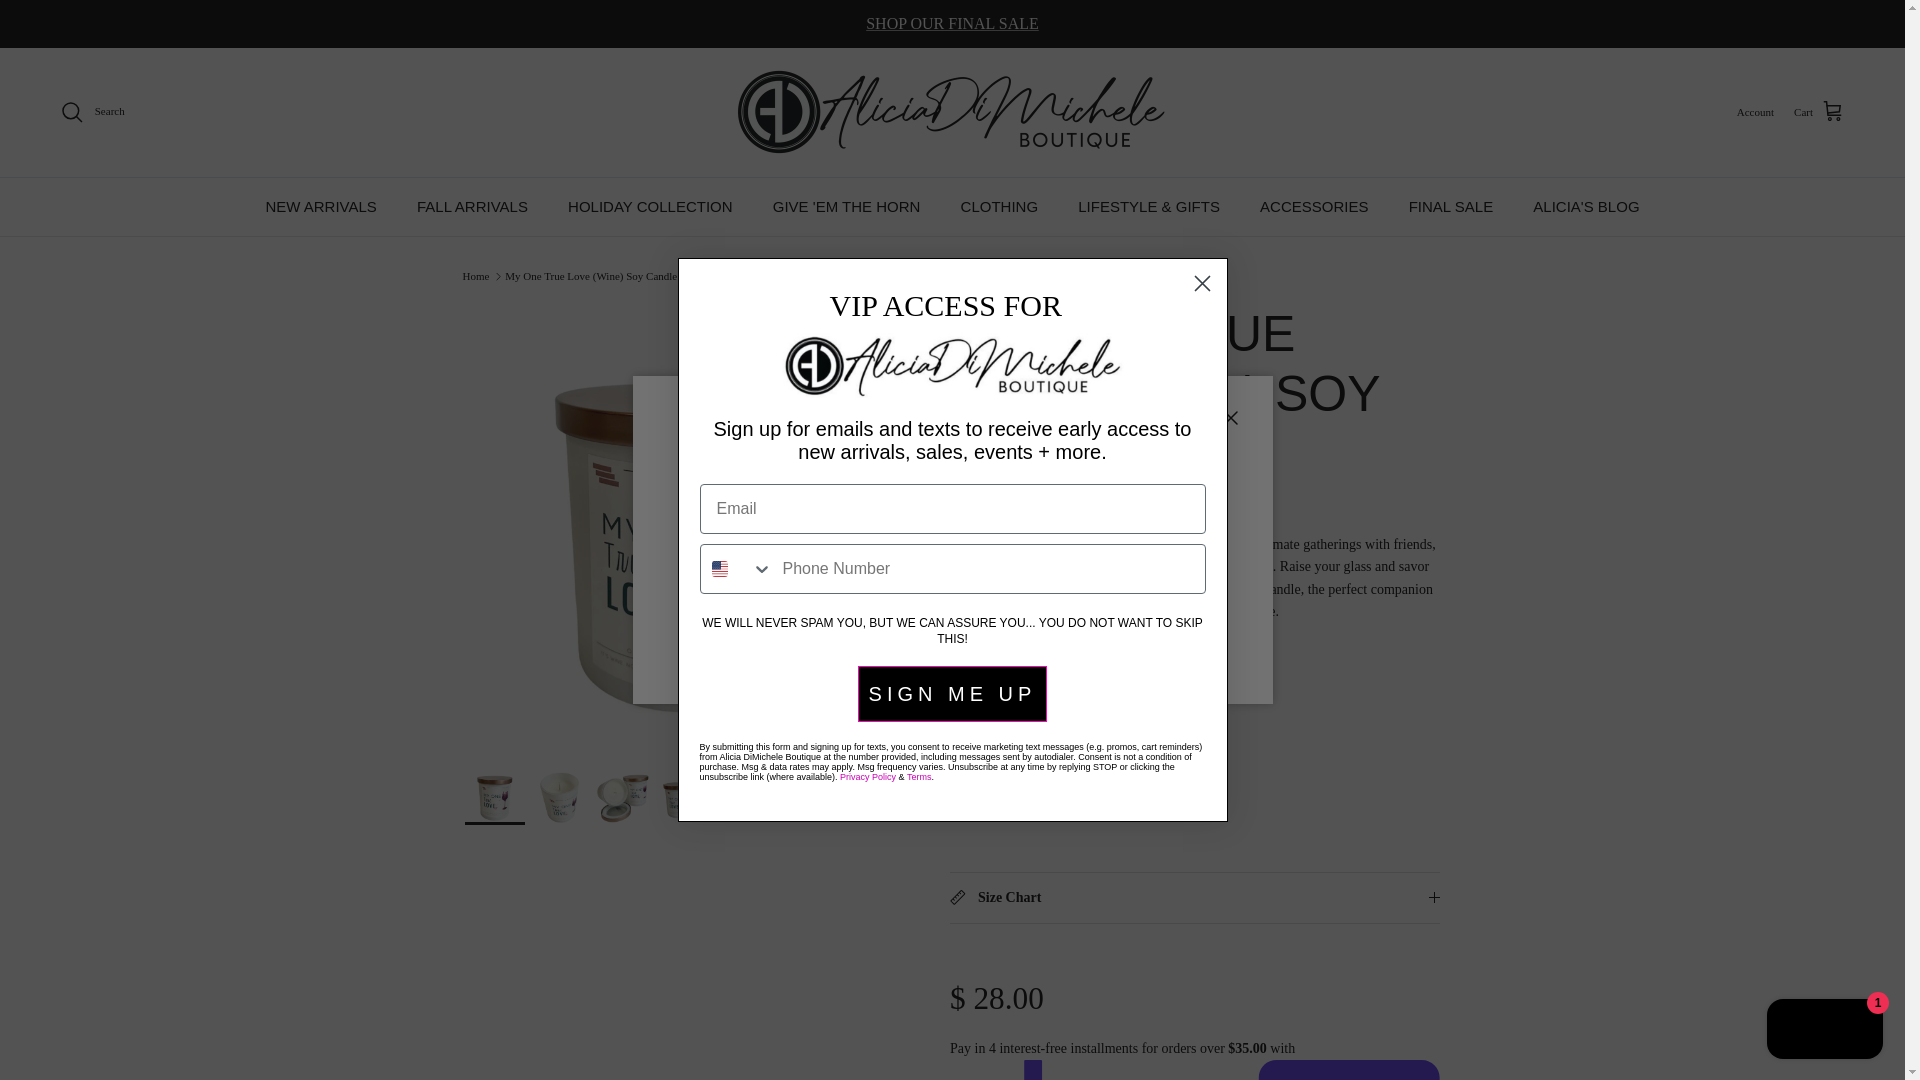  Describe the element at coordinates (952, 112) in the screenshot. I see `Alicia DiMichele Boutique` at that location.